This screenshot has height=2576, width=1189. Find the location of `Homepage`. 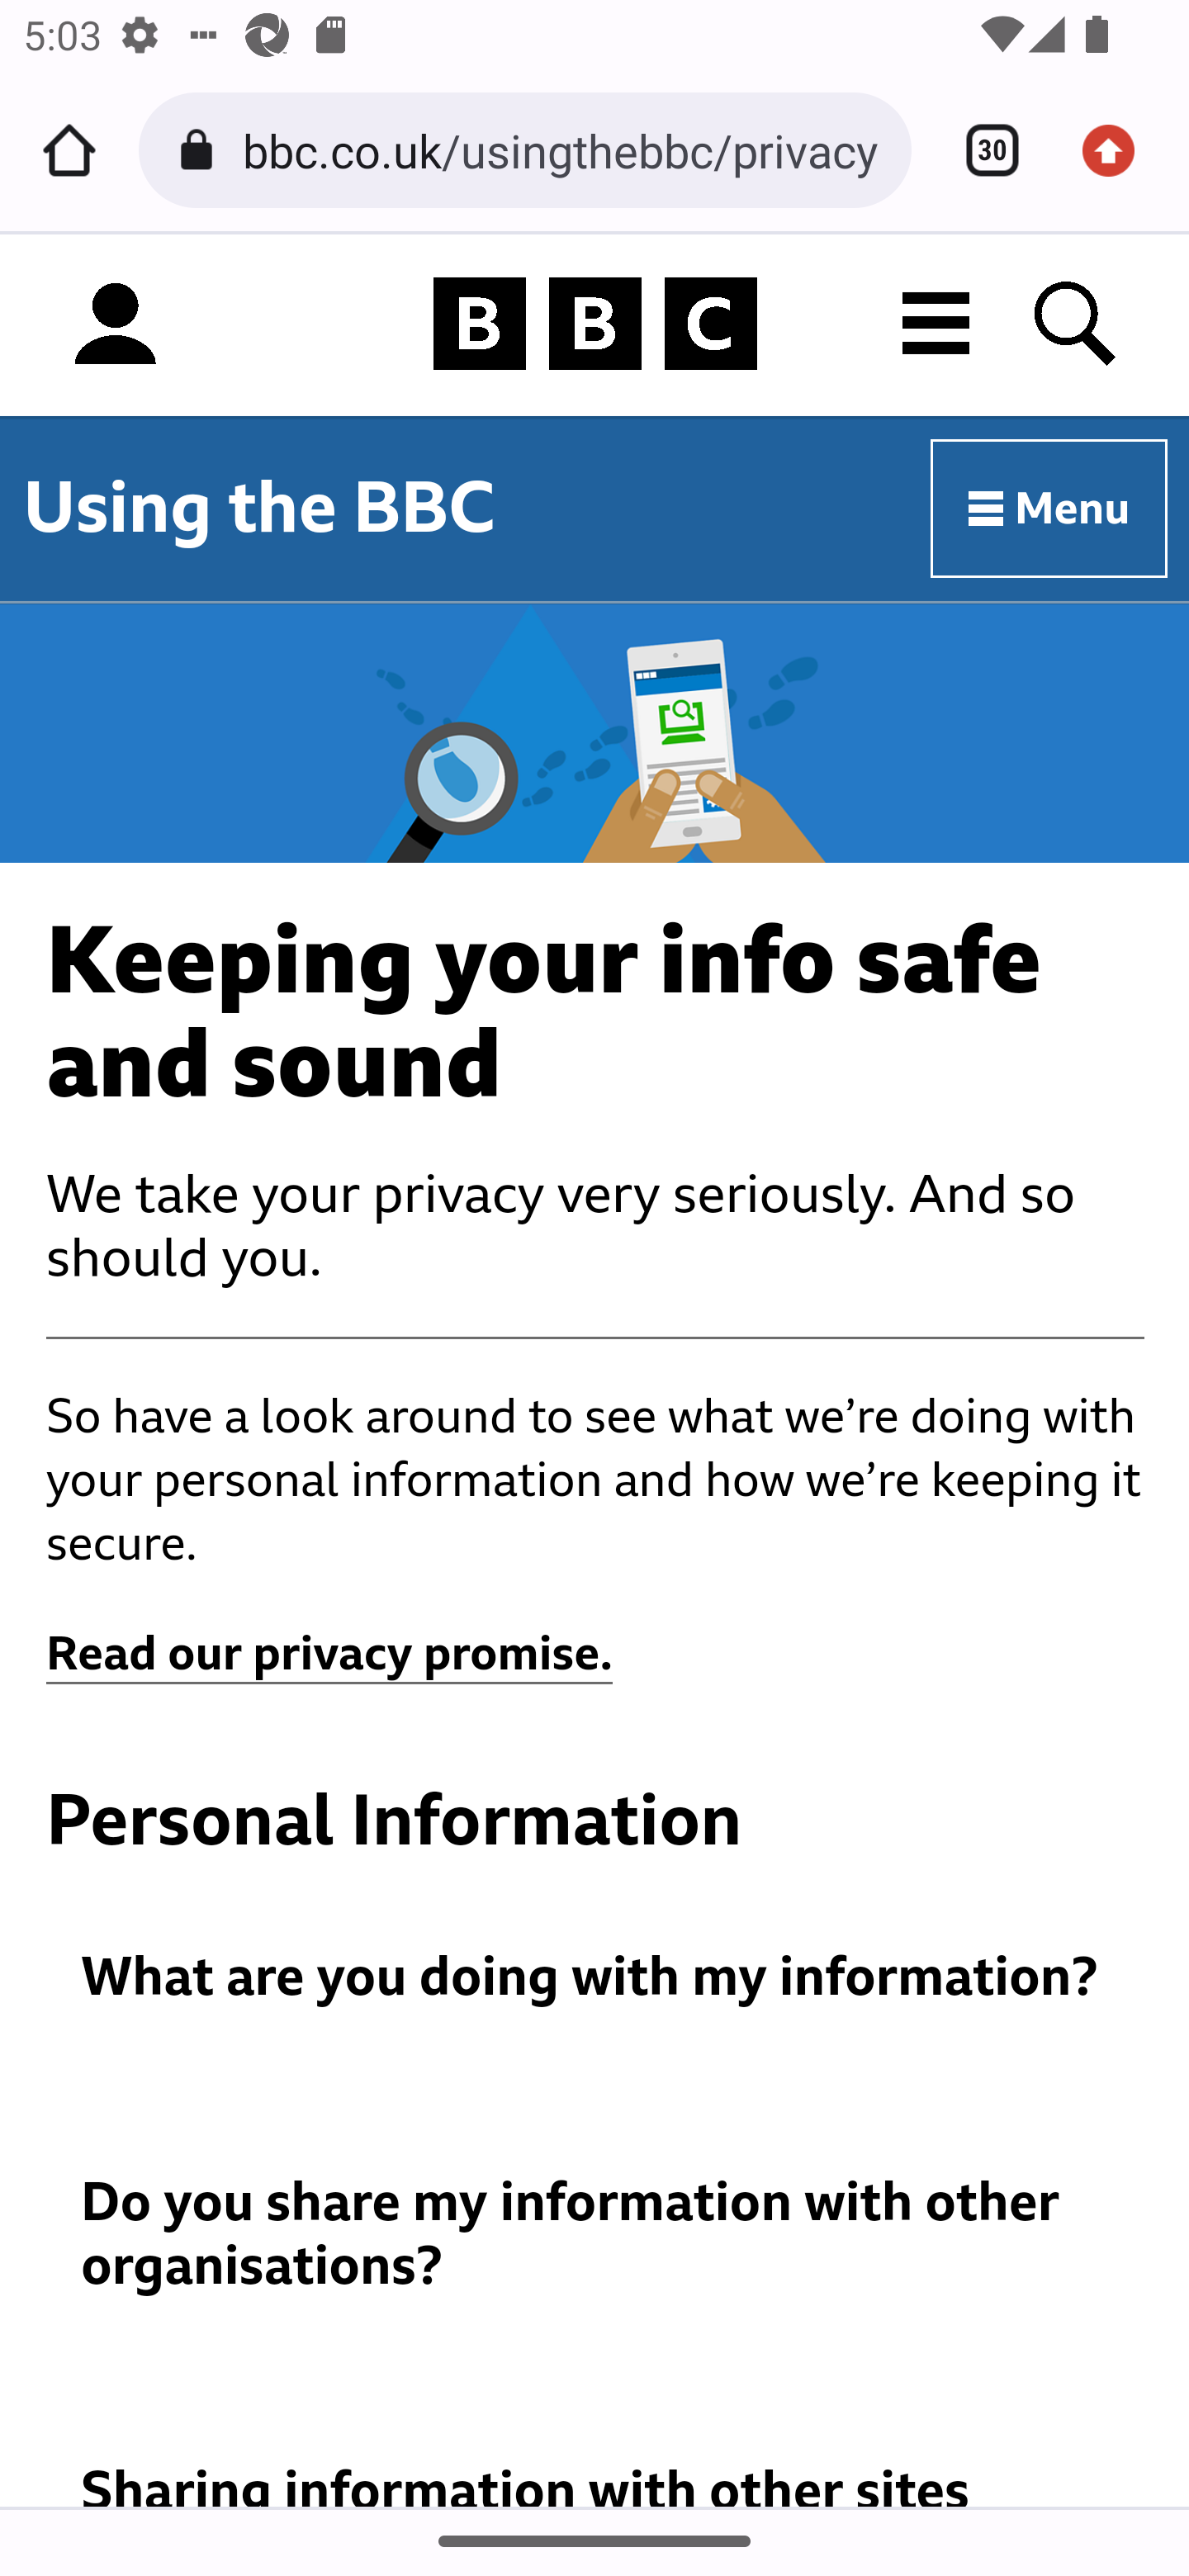

Homepage is located at coordinates (594, 325).